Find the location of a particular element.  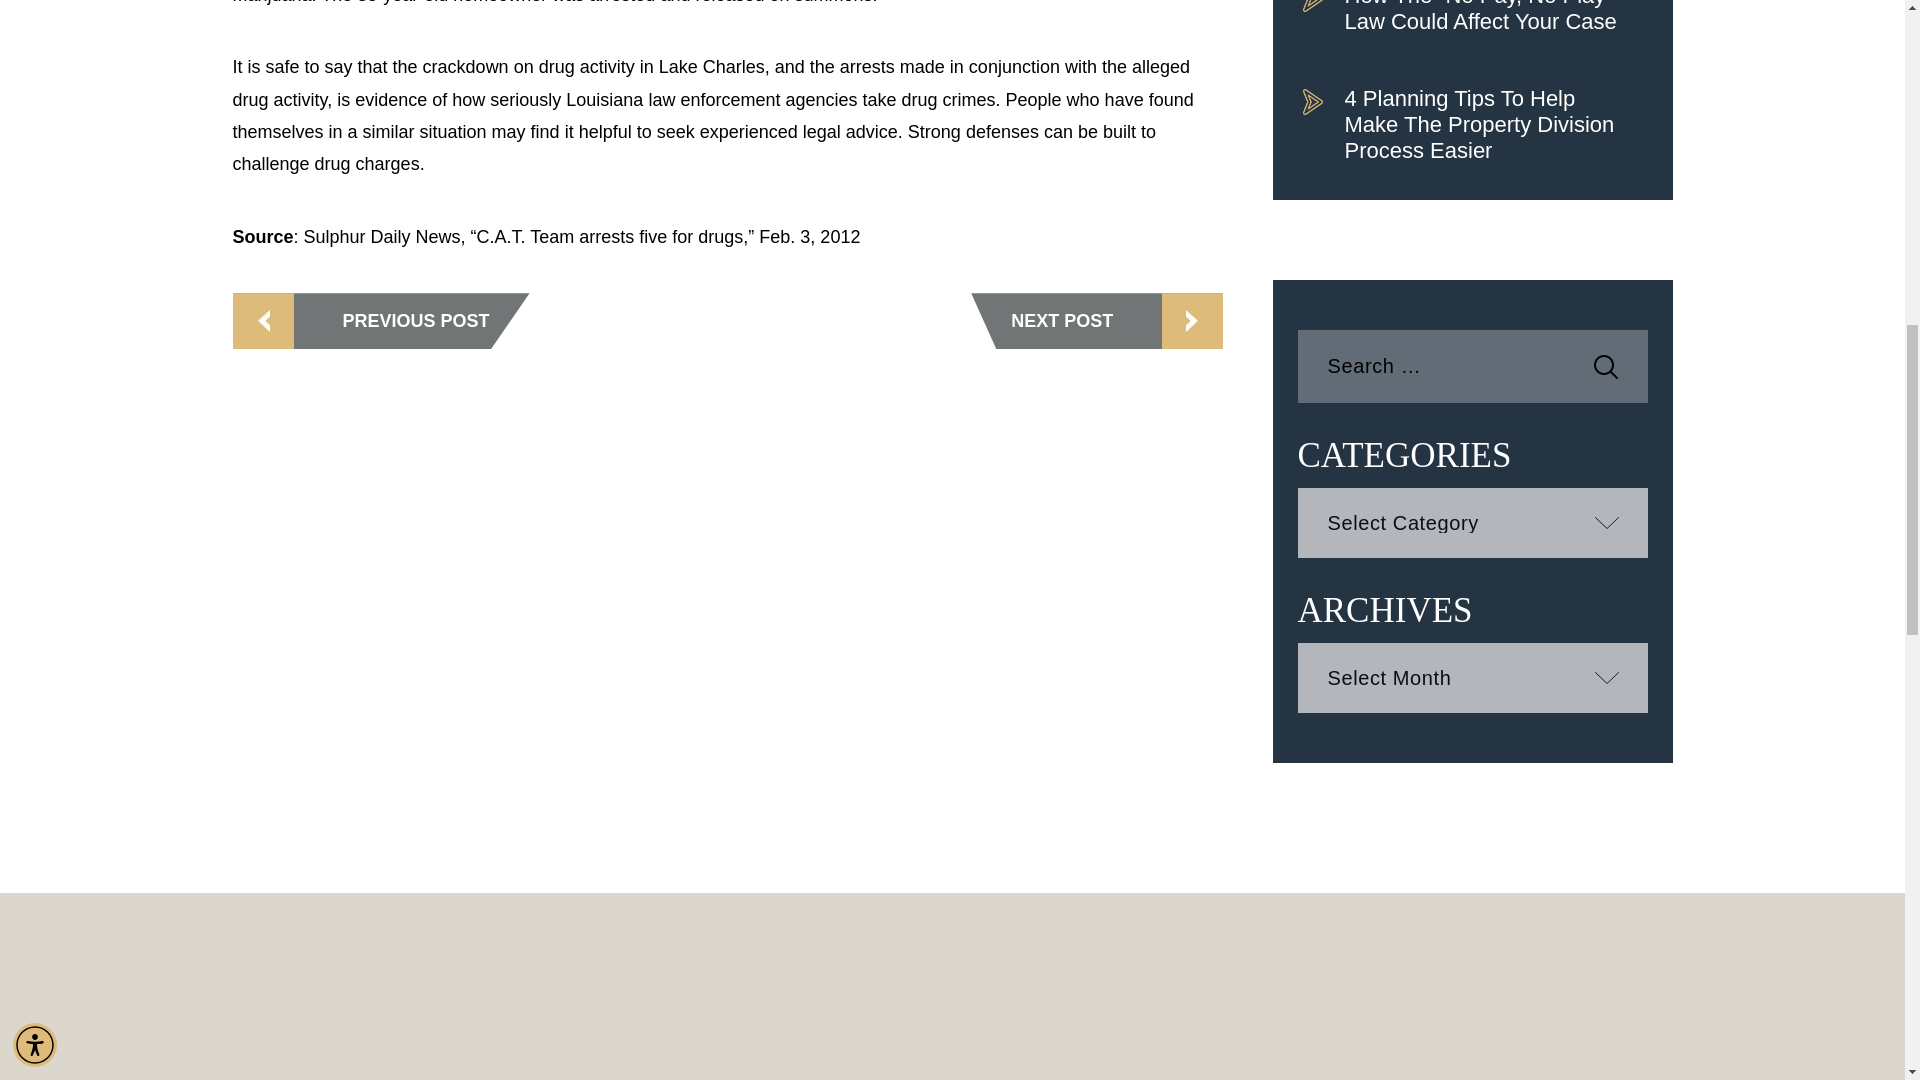

Search is located at coordinates (1606, 367).